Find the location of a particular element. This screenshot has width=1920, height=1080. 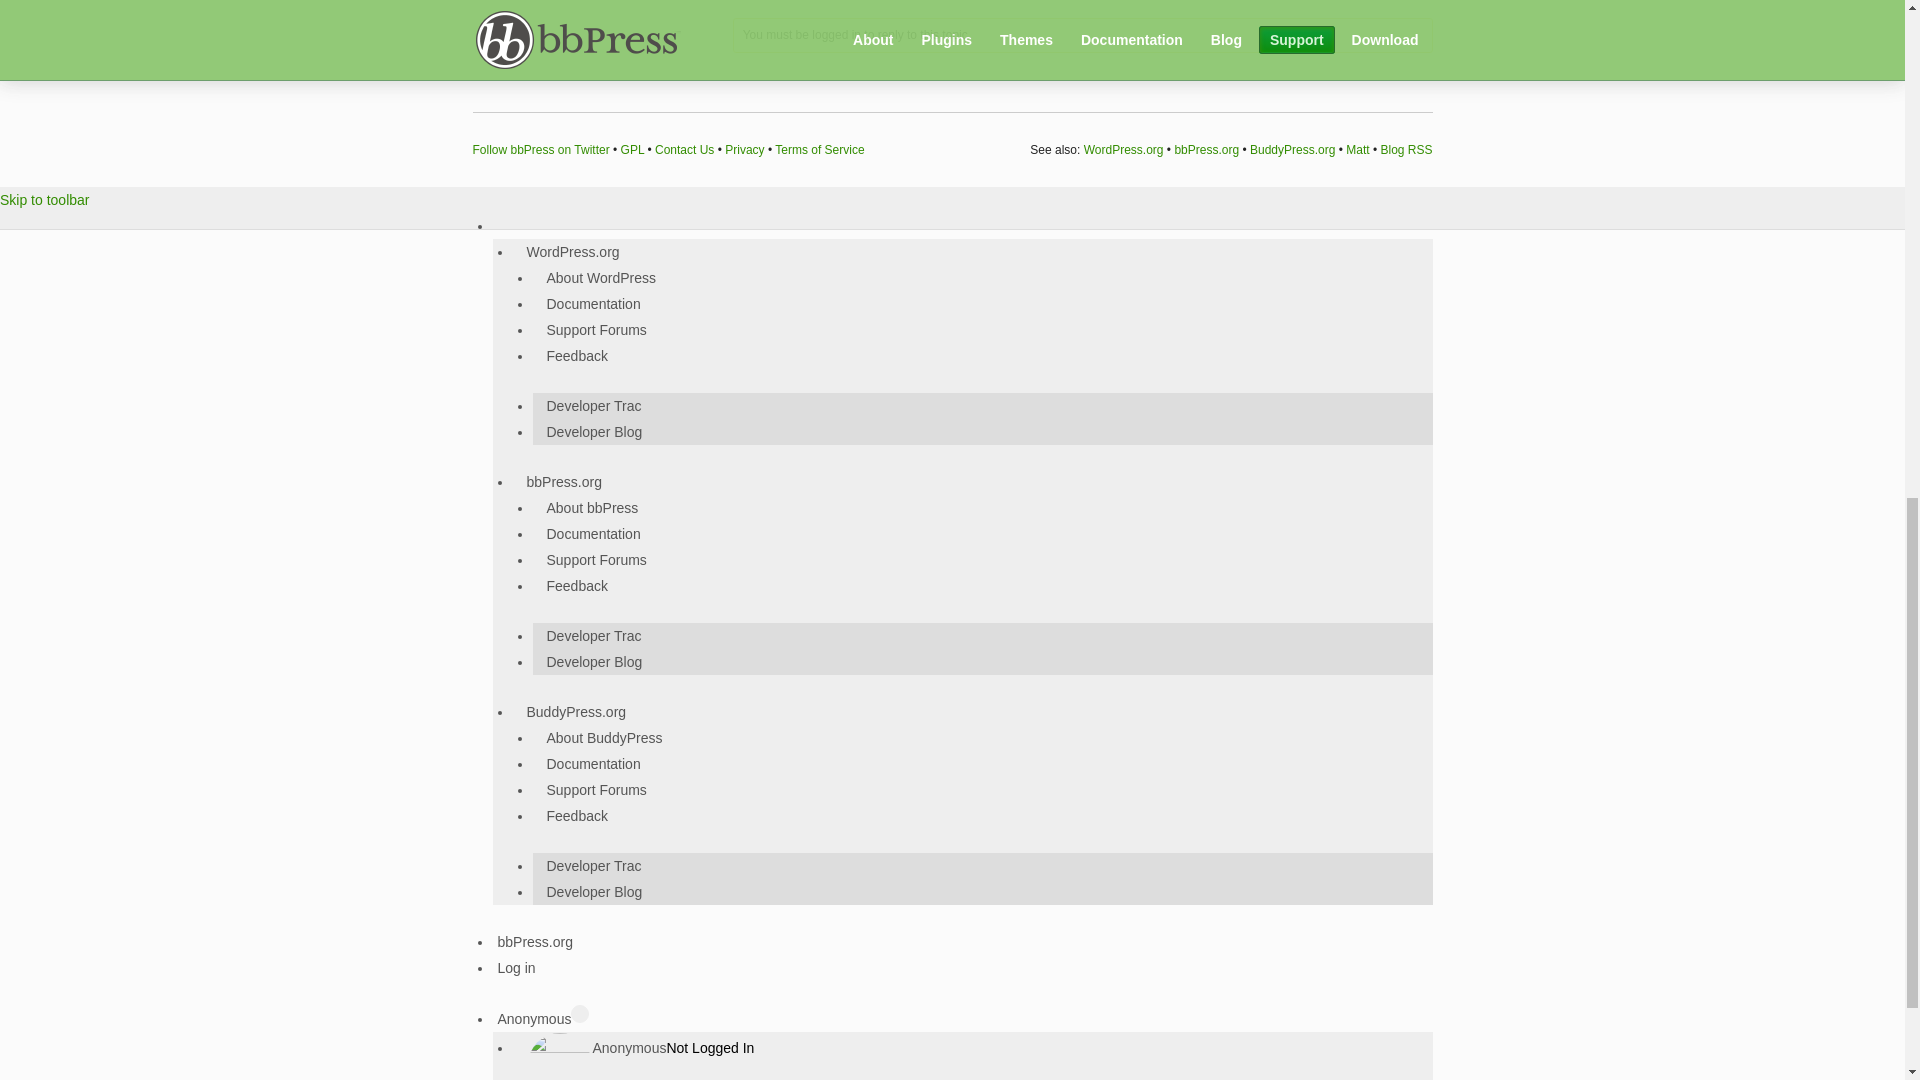

Contact Us is located at coordinates (684, 149).